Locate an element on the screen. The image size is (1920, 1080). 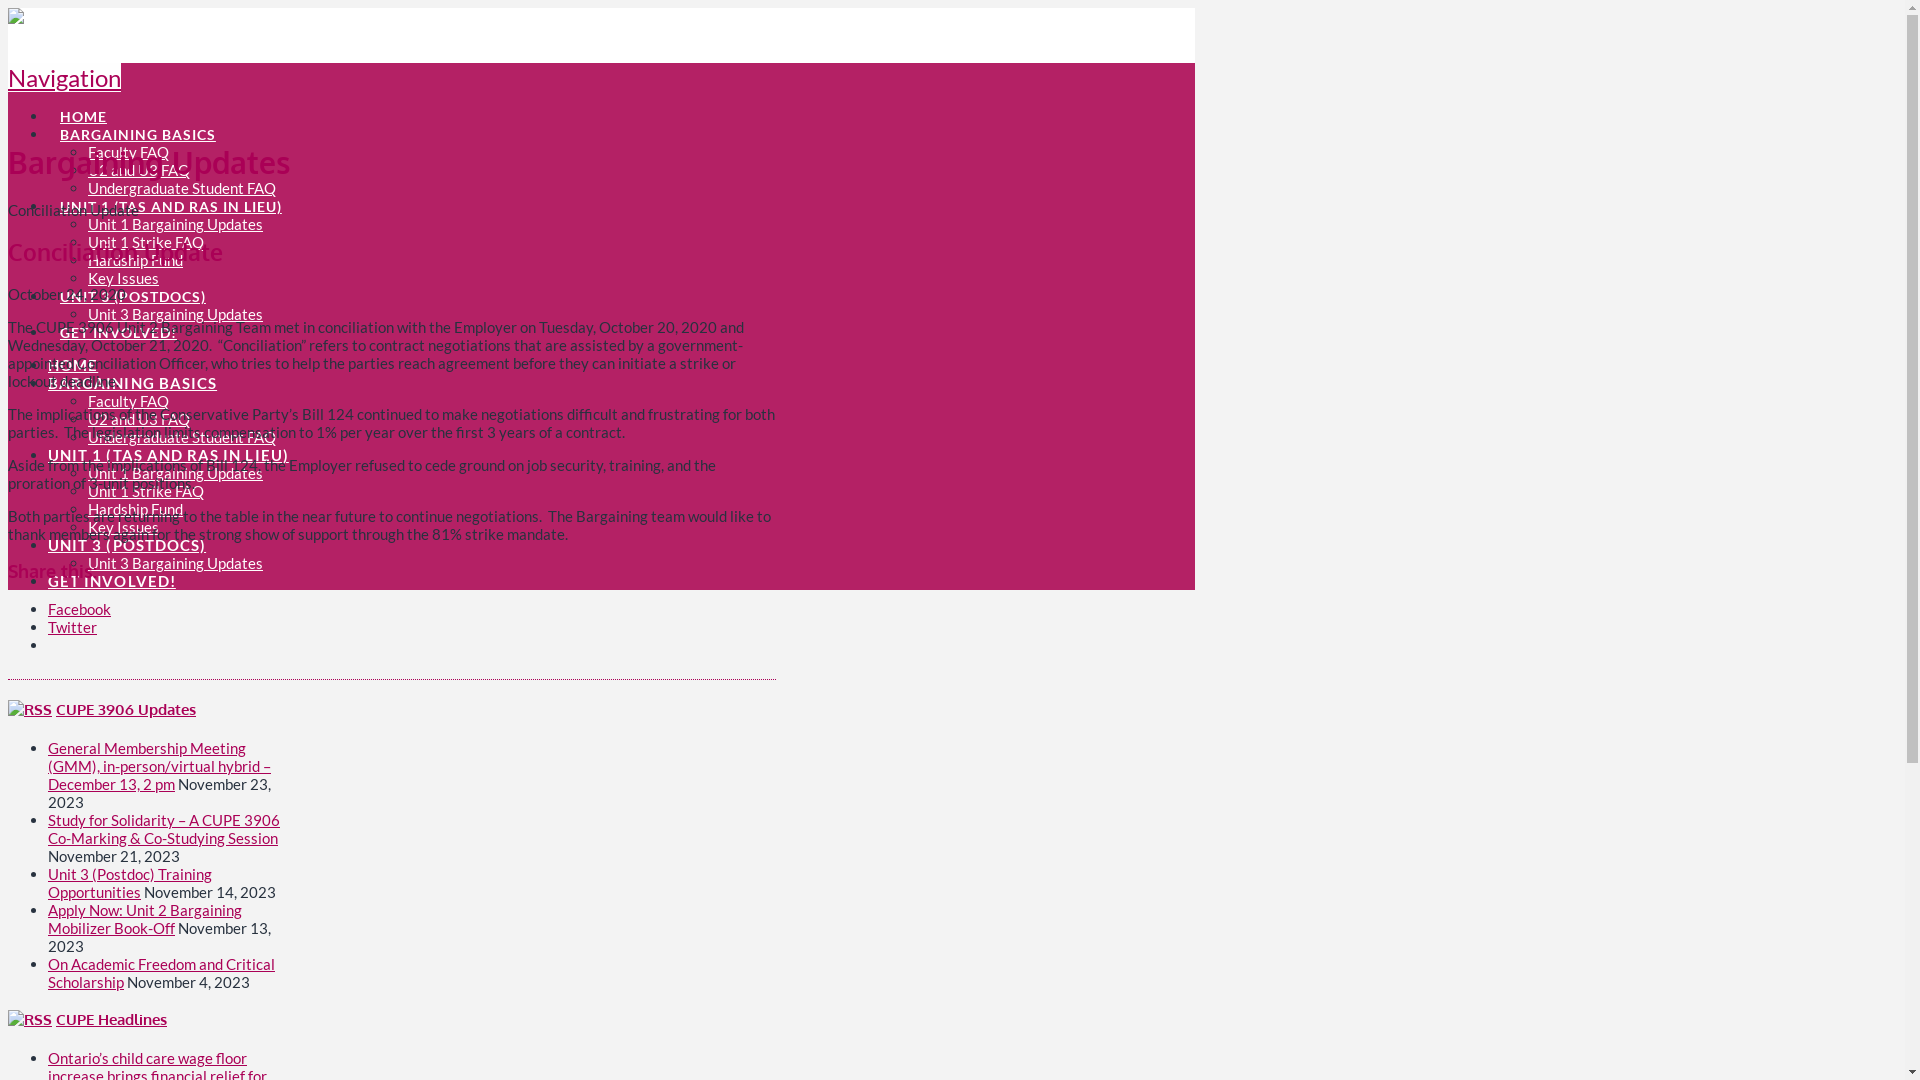
BARGAINING BASICS is located at coordinates (138, 123).